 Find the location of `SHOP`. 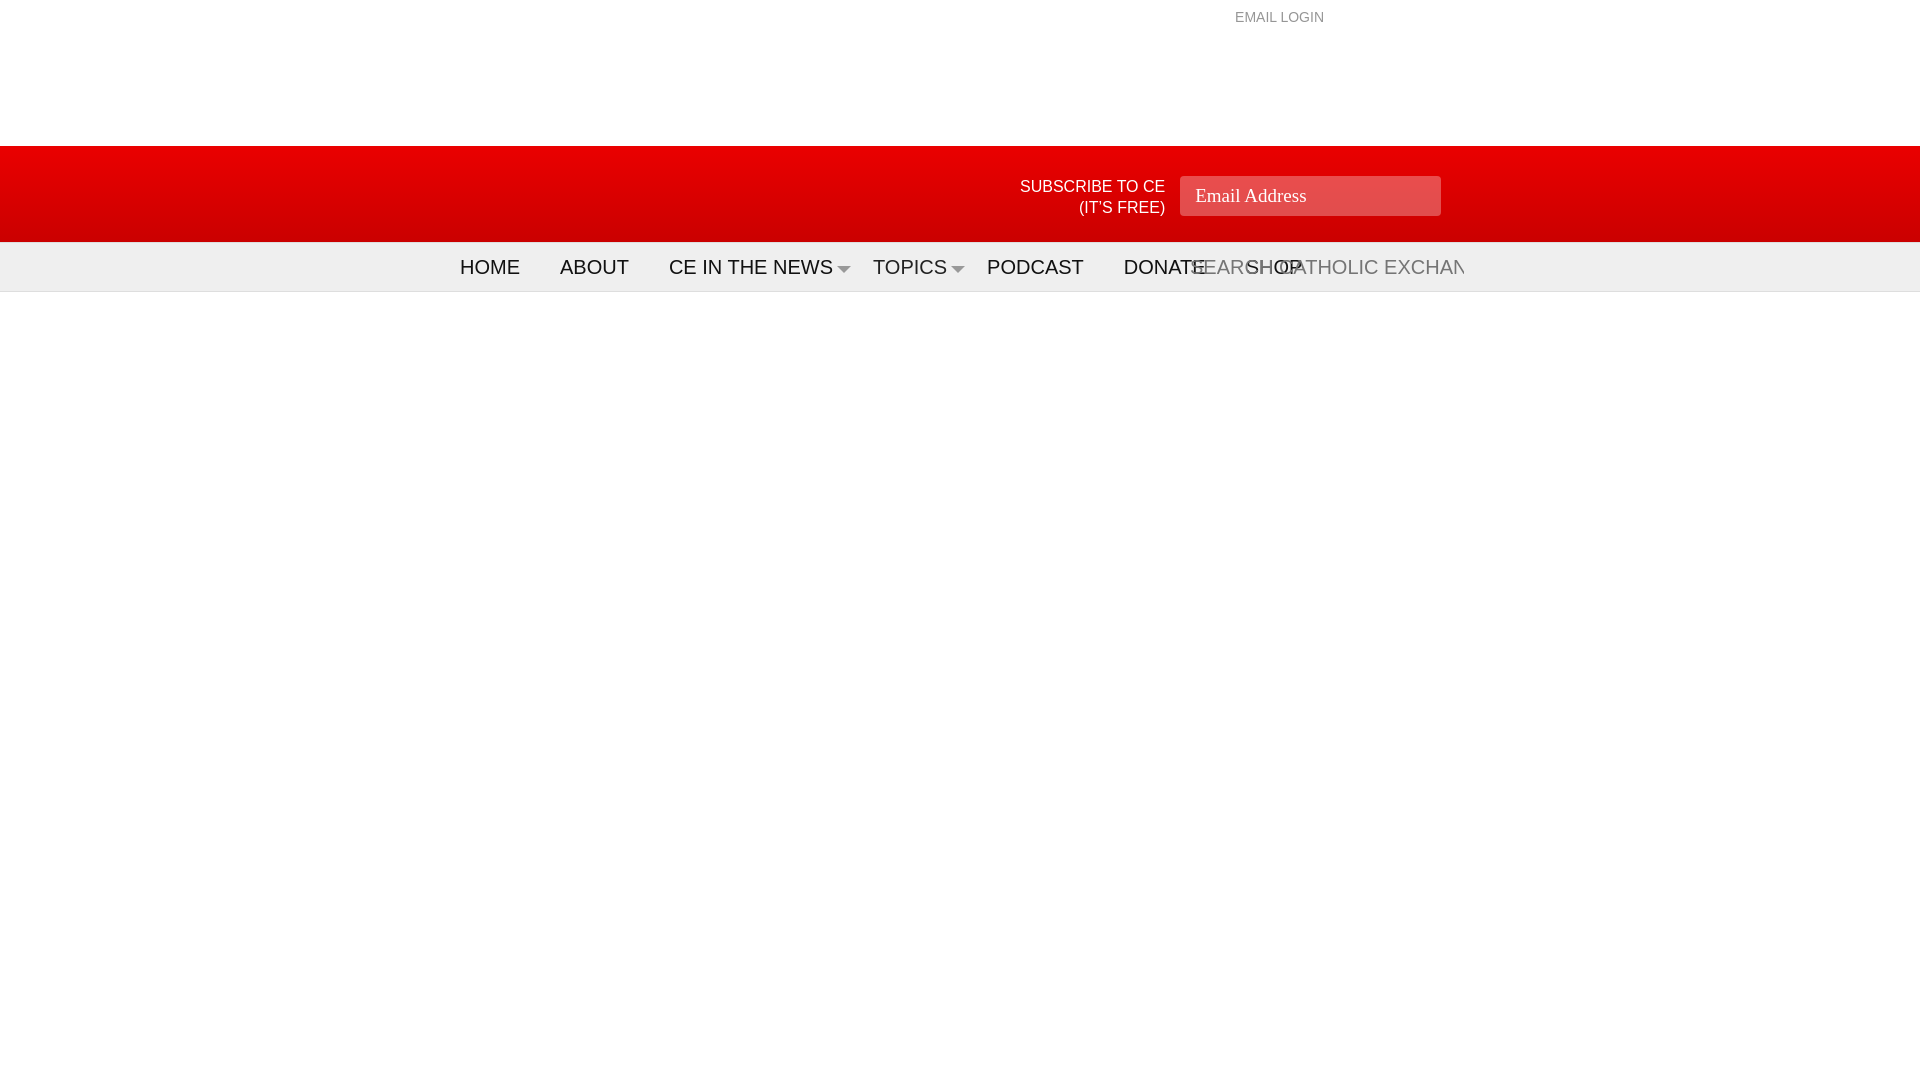

SHOP is located at coordinates (1284, 266).